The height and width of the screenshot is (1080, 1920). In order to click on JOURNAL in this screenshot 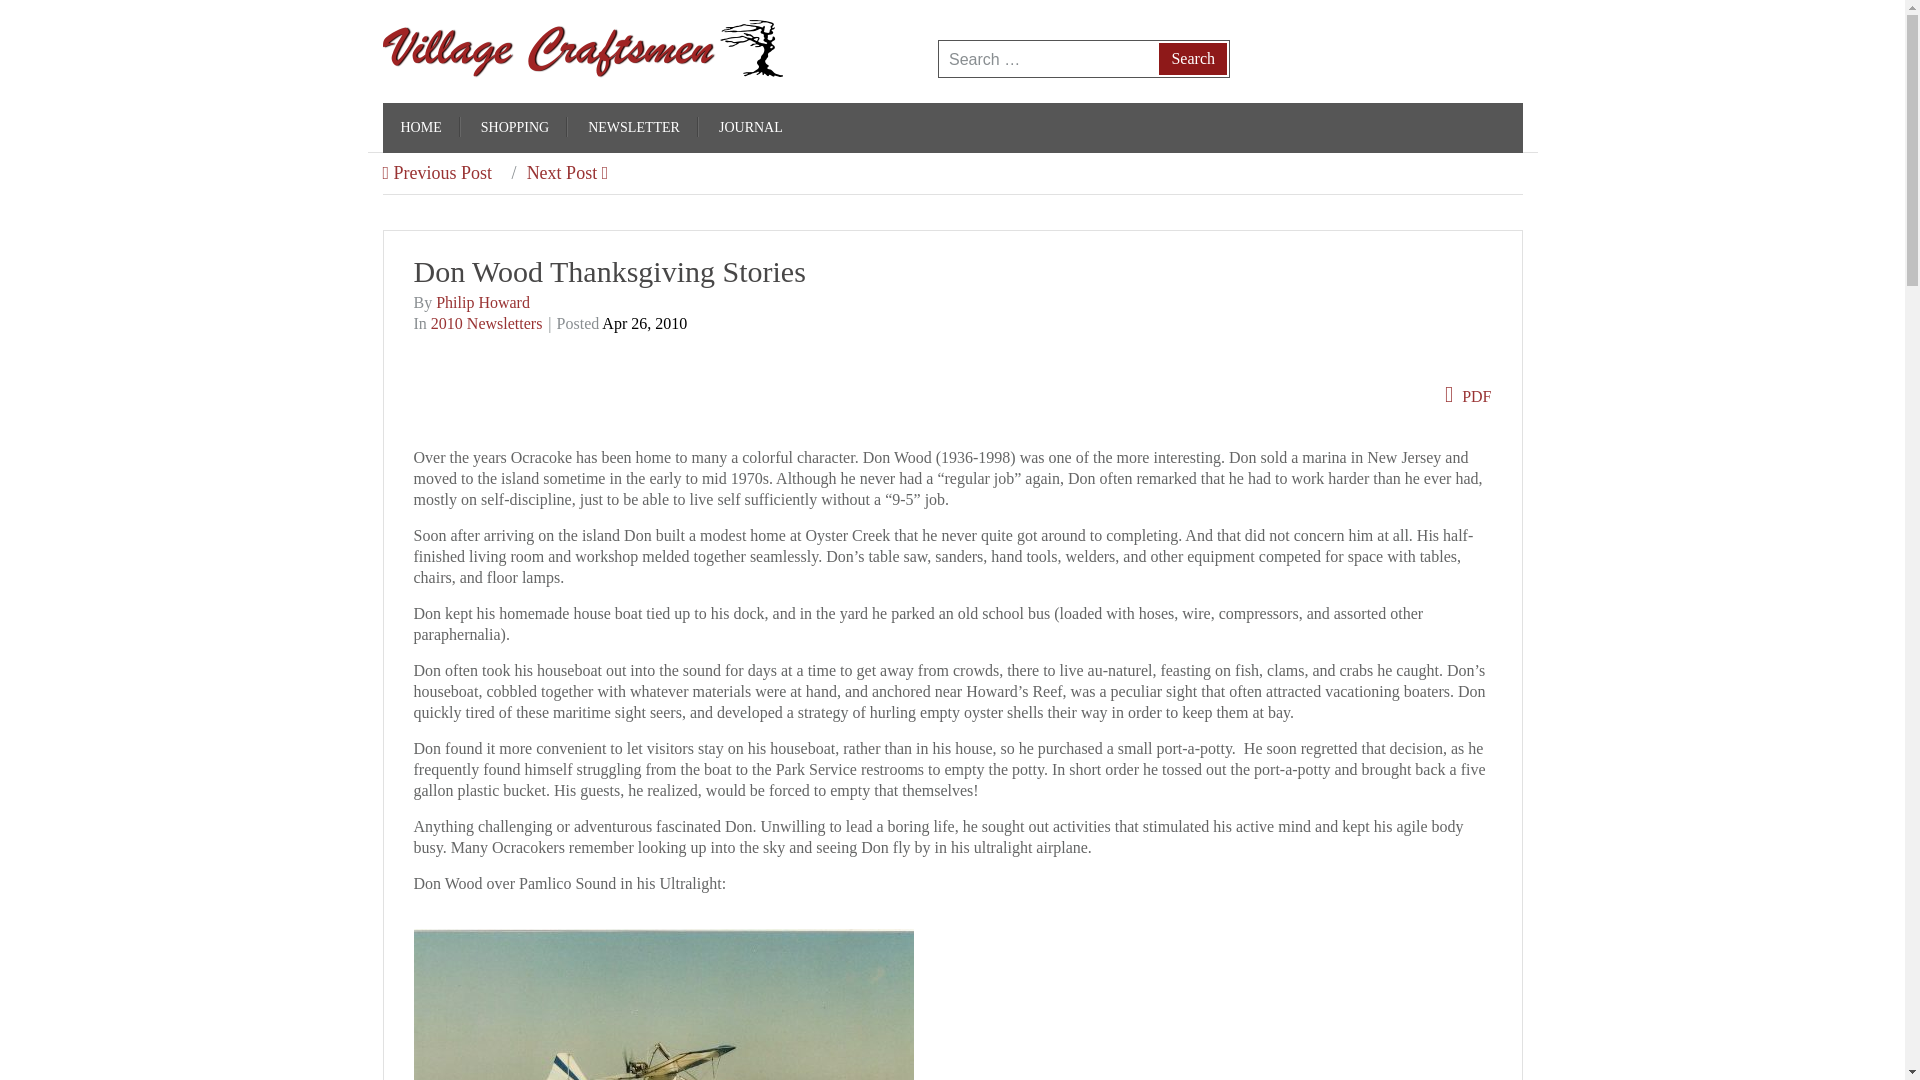, I will do `click(750, 128)`.